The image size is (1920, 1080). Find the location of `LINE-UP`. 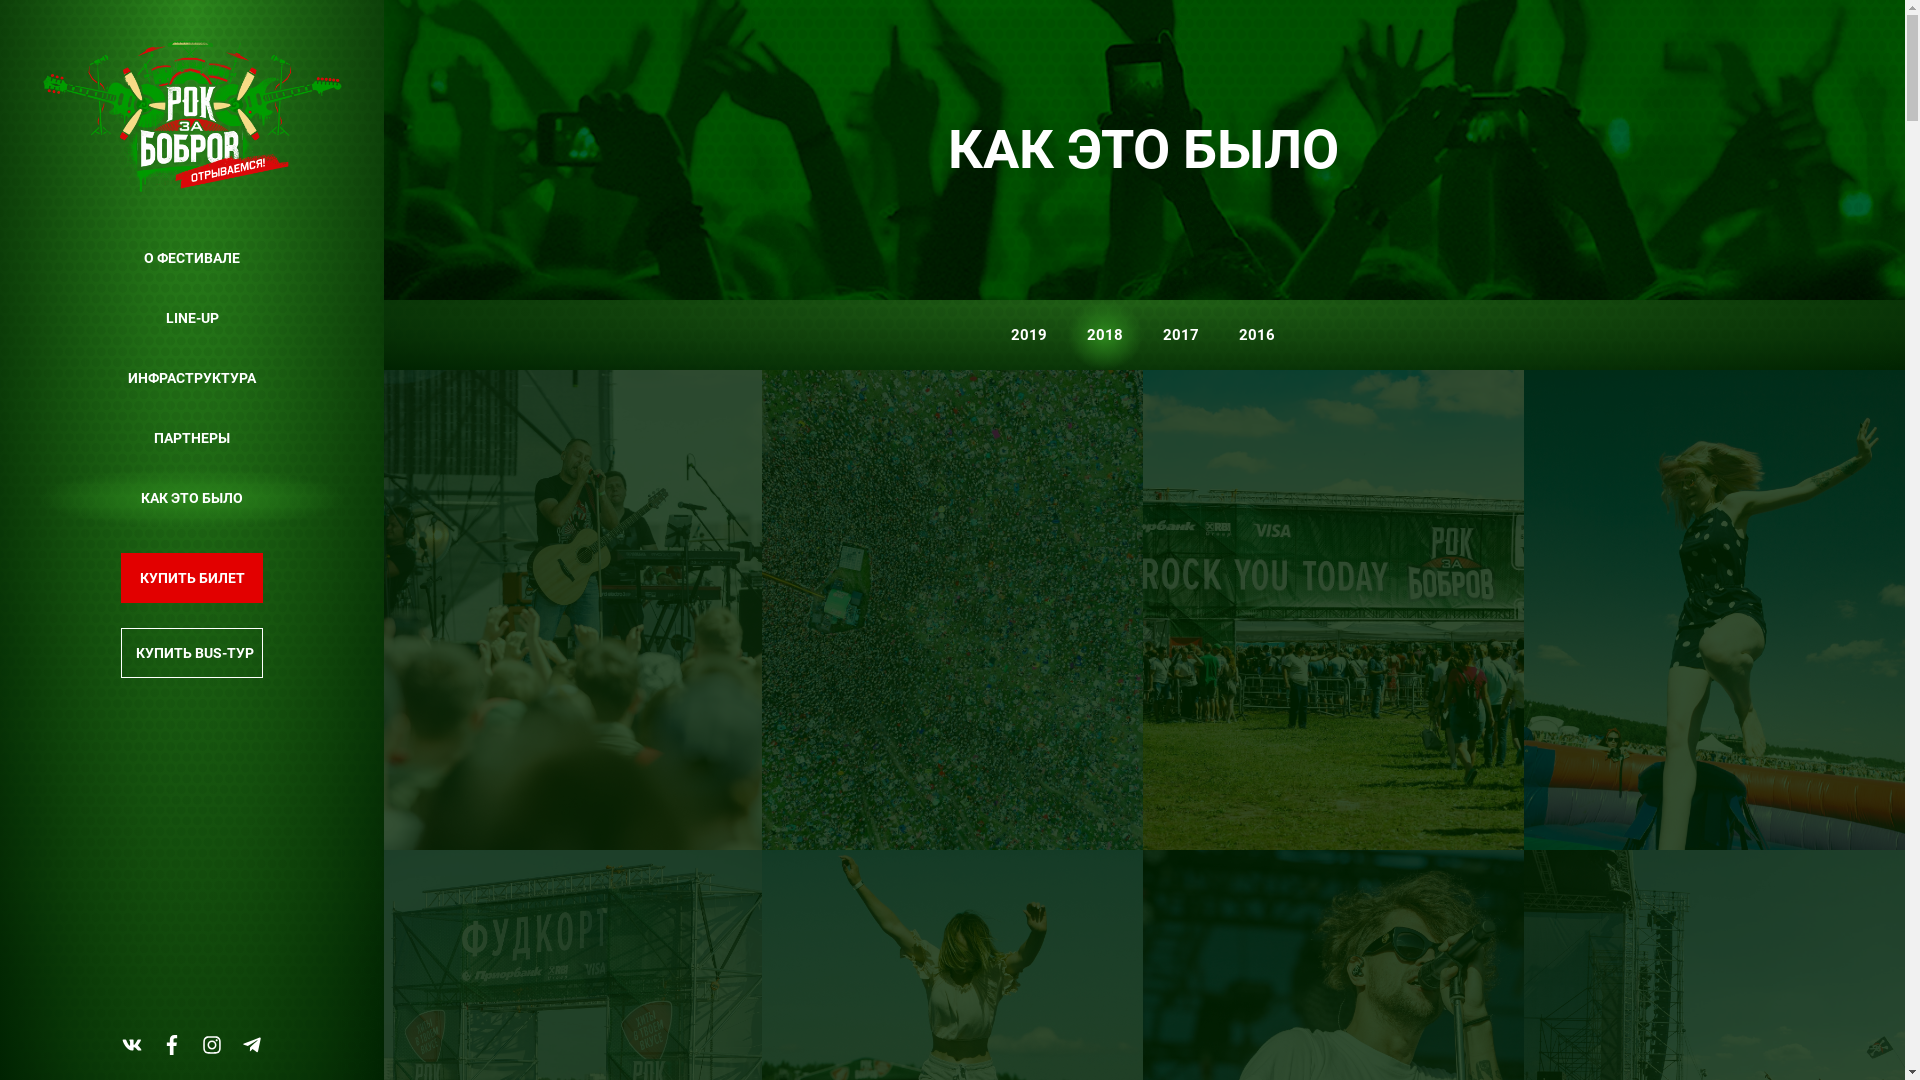

LINE-UP is located at coordinates (192, 318).